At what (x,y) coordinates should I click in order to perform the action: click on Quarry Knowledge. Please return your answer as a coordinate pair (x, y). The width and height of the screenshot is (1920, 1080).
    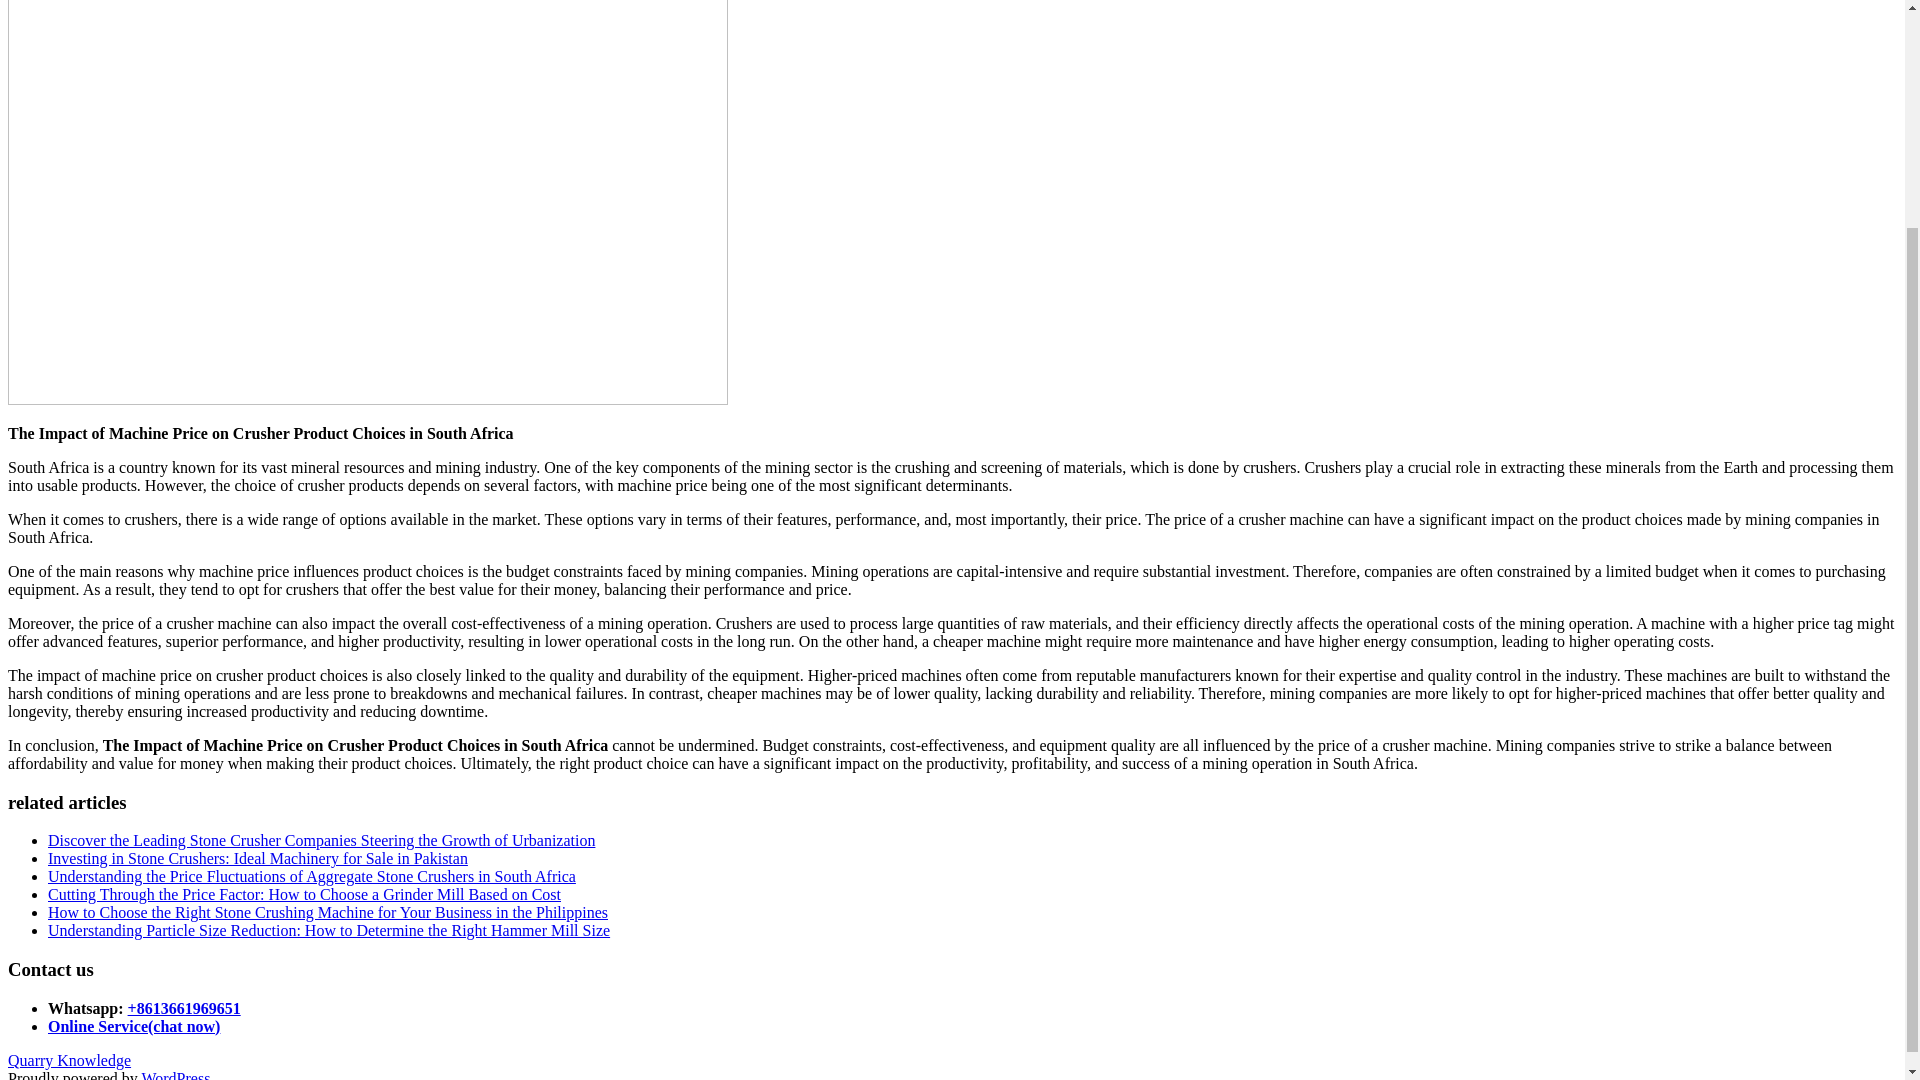
    Looking at the image, I should click on (68, 1060).